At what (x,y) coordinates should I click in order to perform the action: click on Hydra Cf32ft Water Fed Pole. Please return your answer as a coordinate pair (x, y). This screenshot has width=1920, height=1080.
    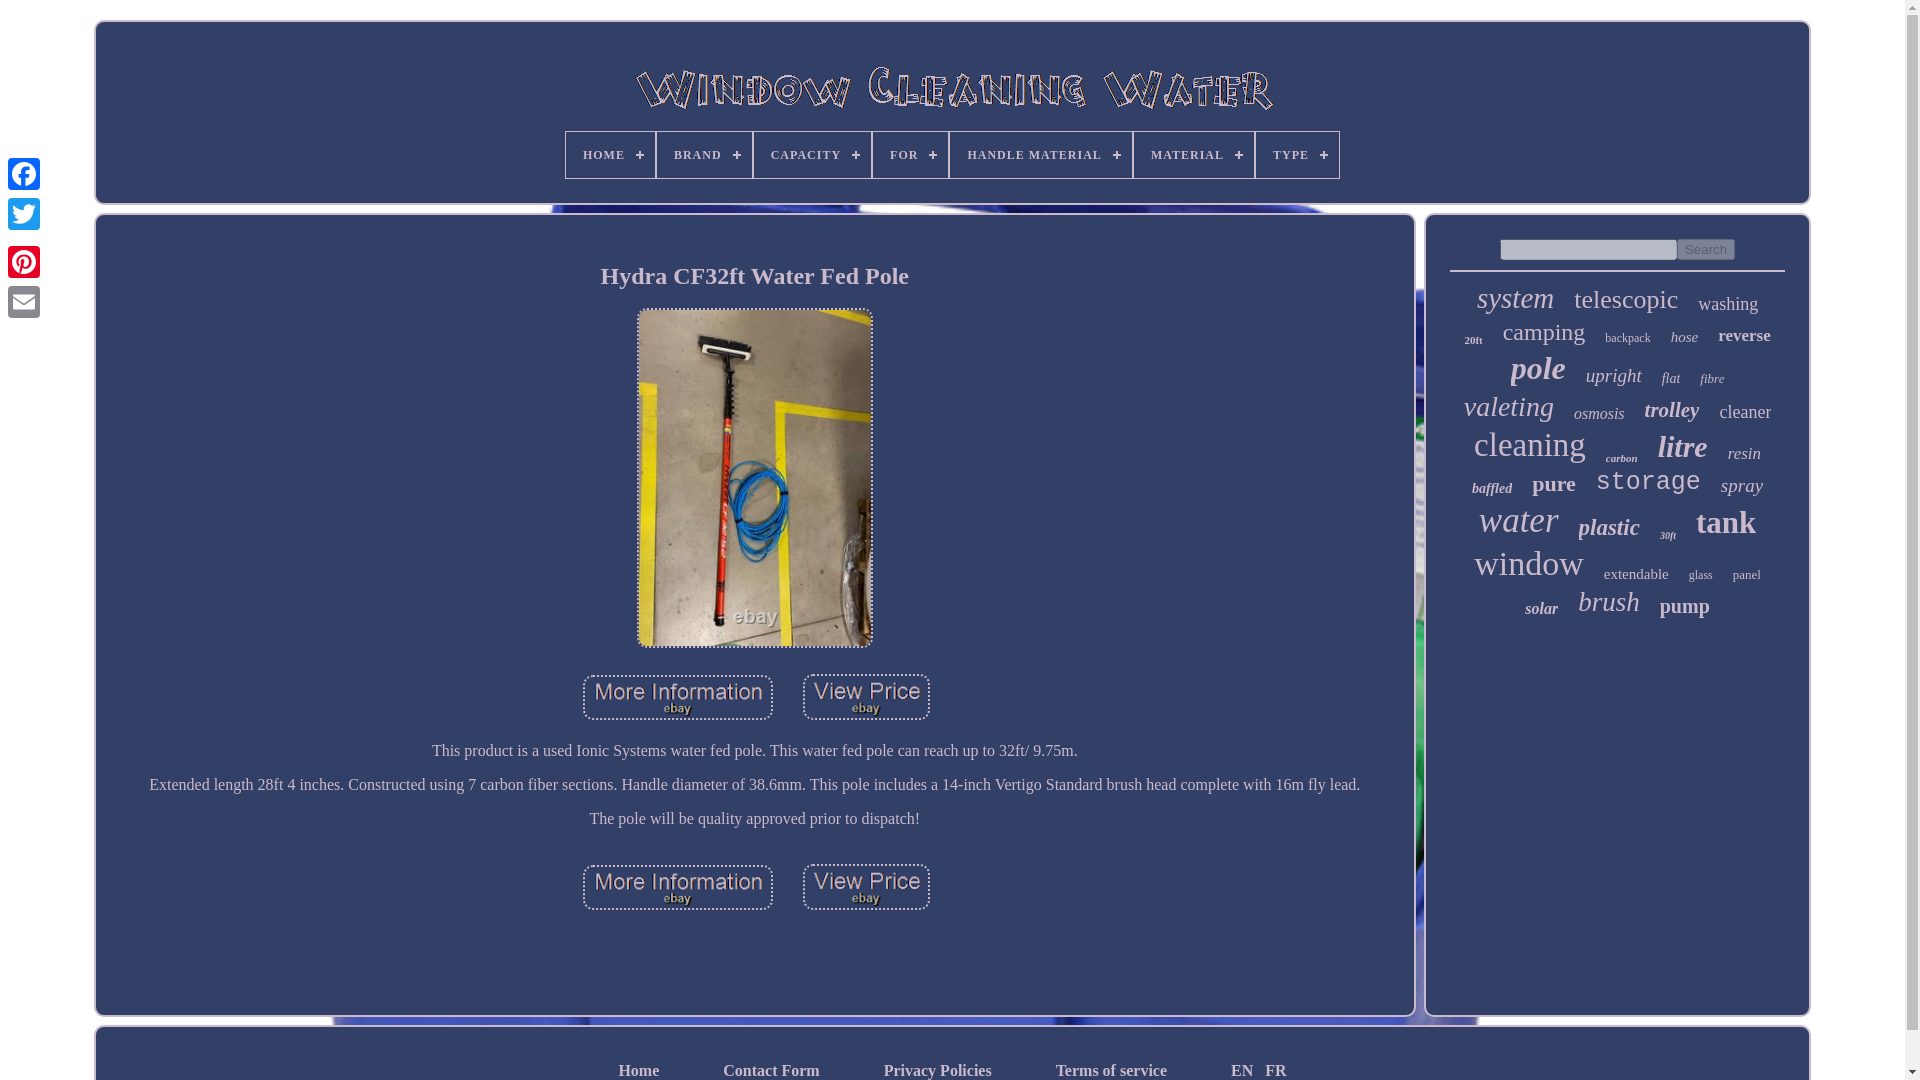
    Looking at the image, I should click on (866, 698).